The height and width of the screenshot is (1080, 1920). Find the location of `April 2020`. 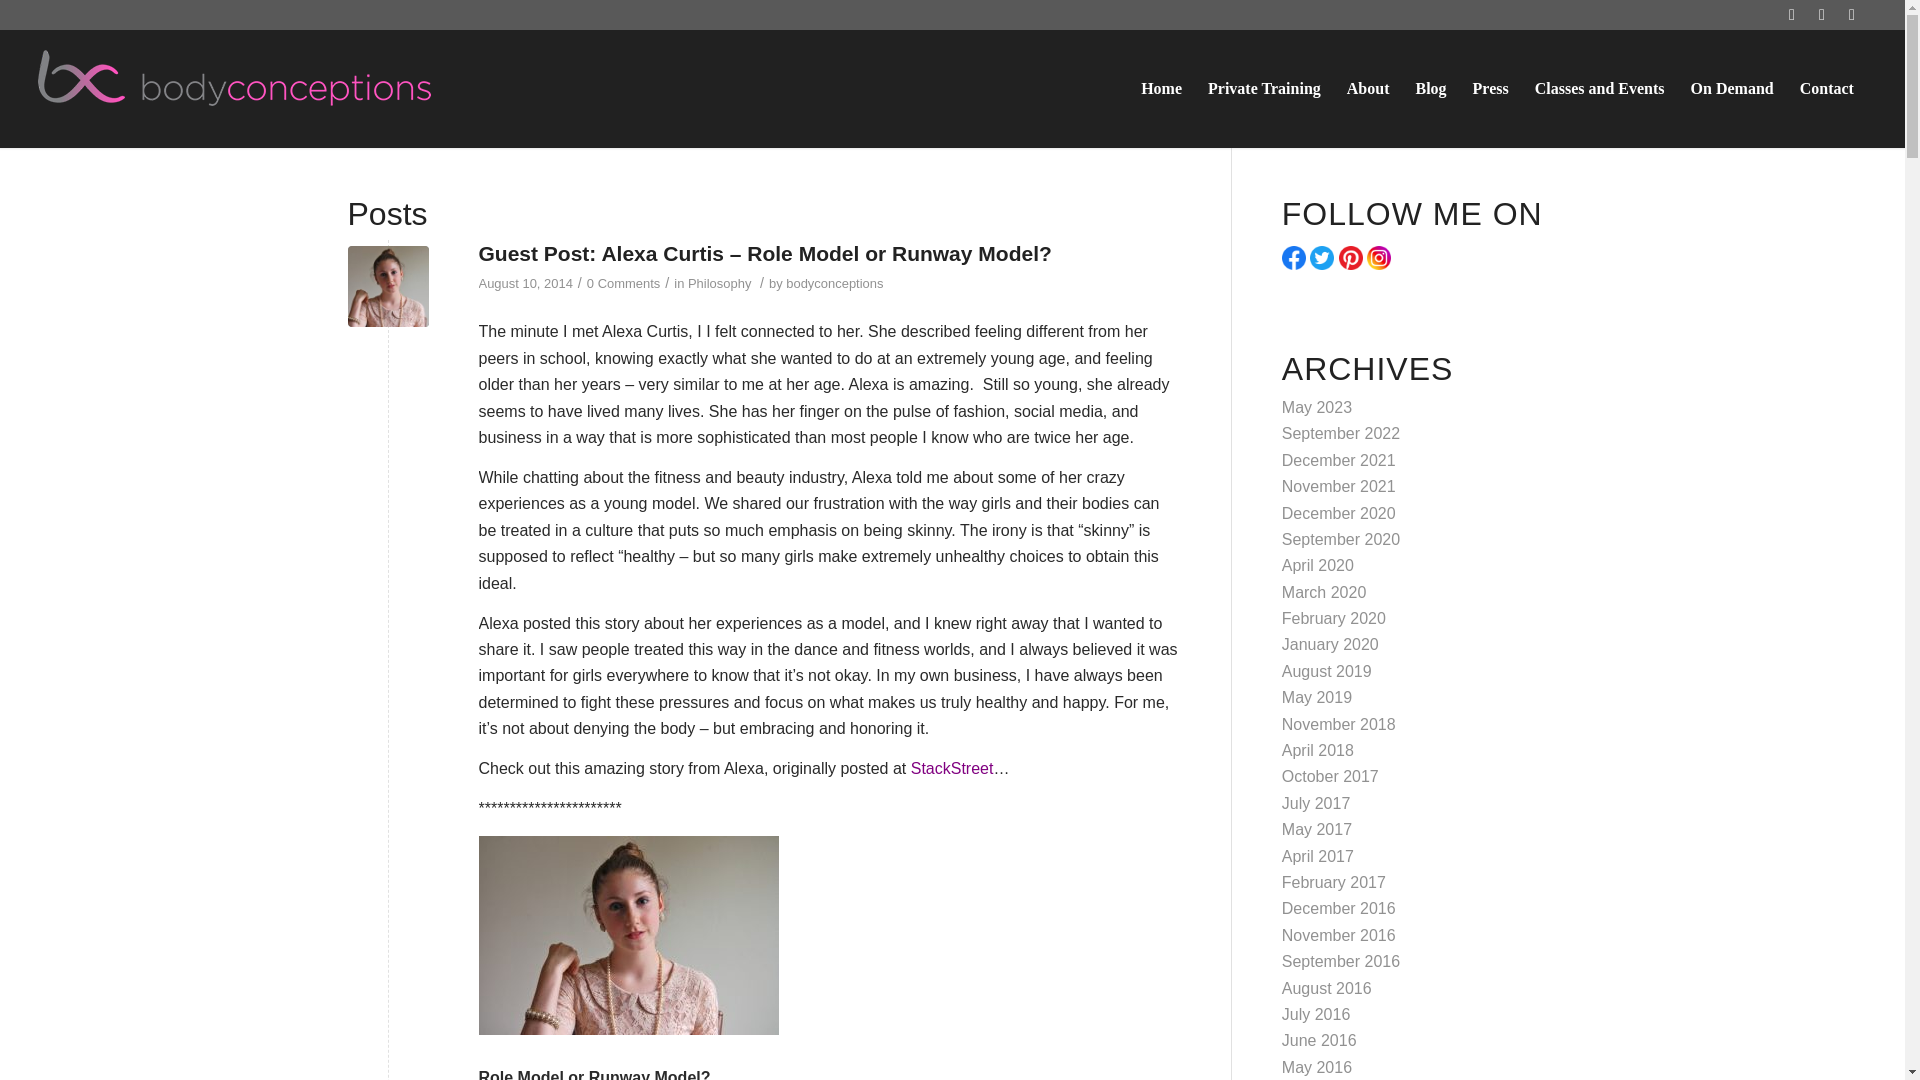

April 2020 is located at coordinates (1318, 565).